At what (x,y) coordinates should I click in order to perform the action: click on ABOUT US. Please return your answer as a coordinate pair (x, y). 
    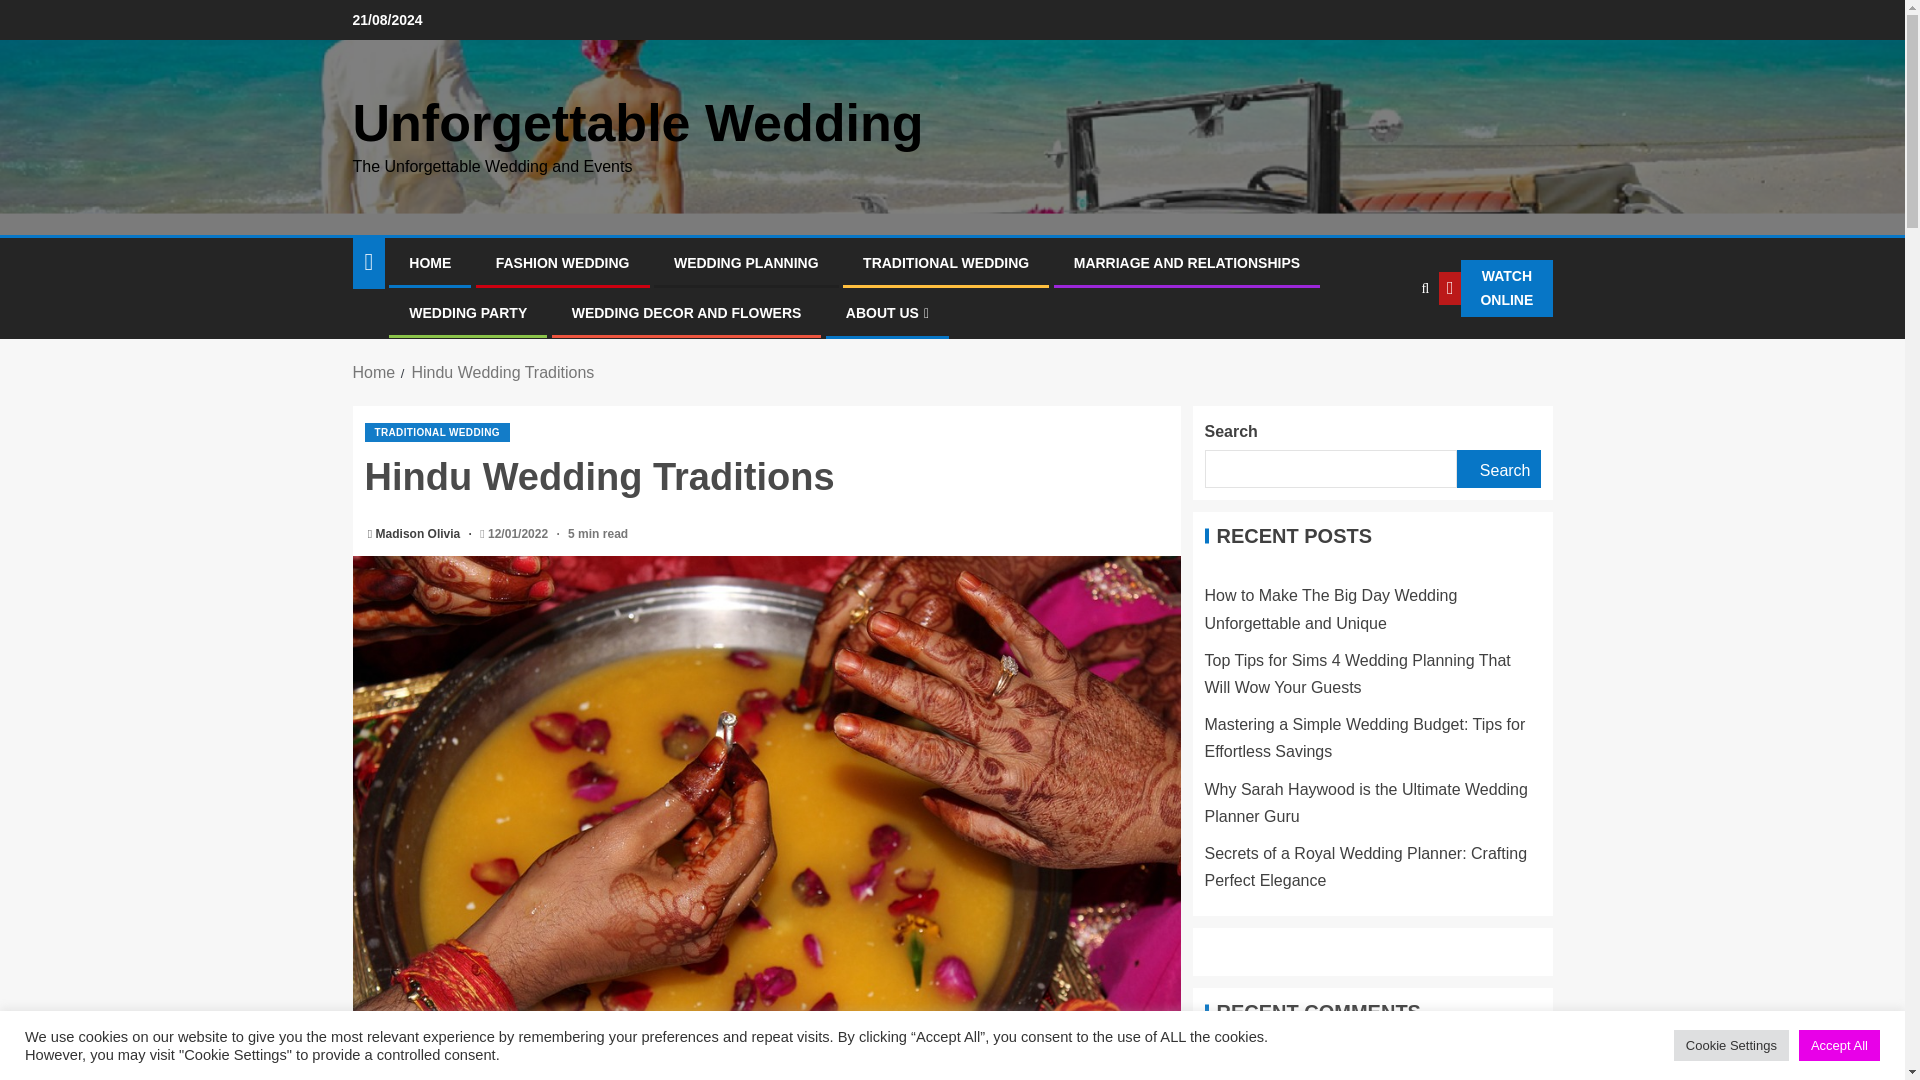
    Looking at the image, I should click on (888, 312).